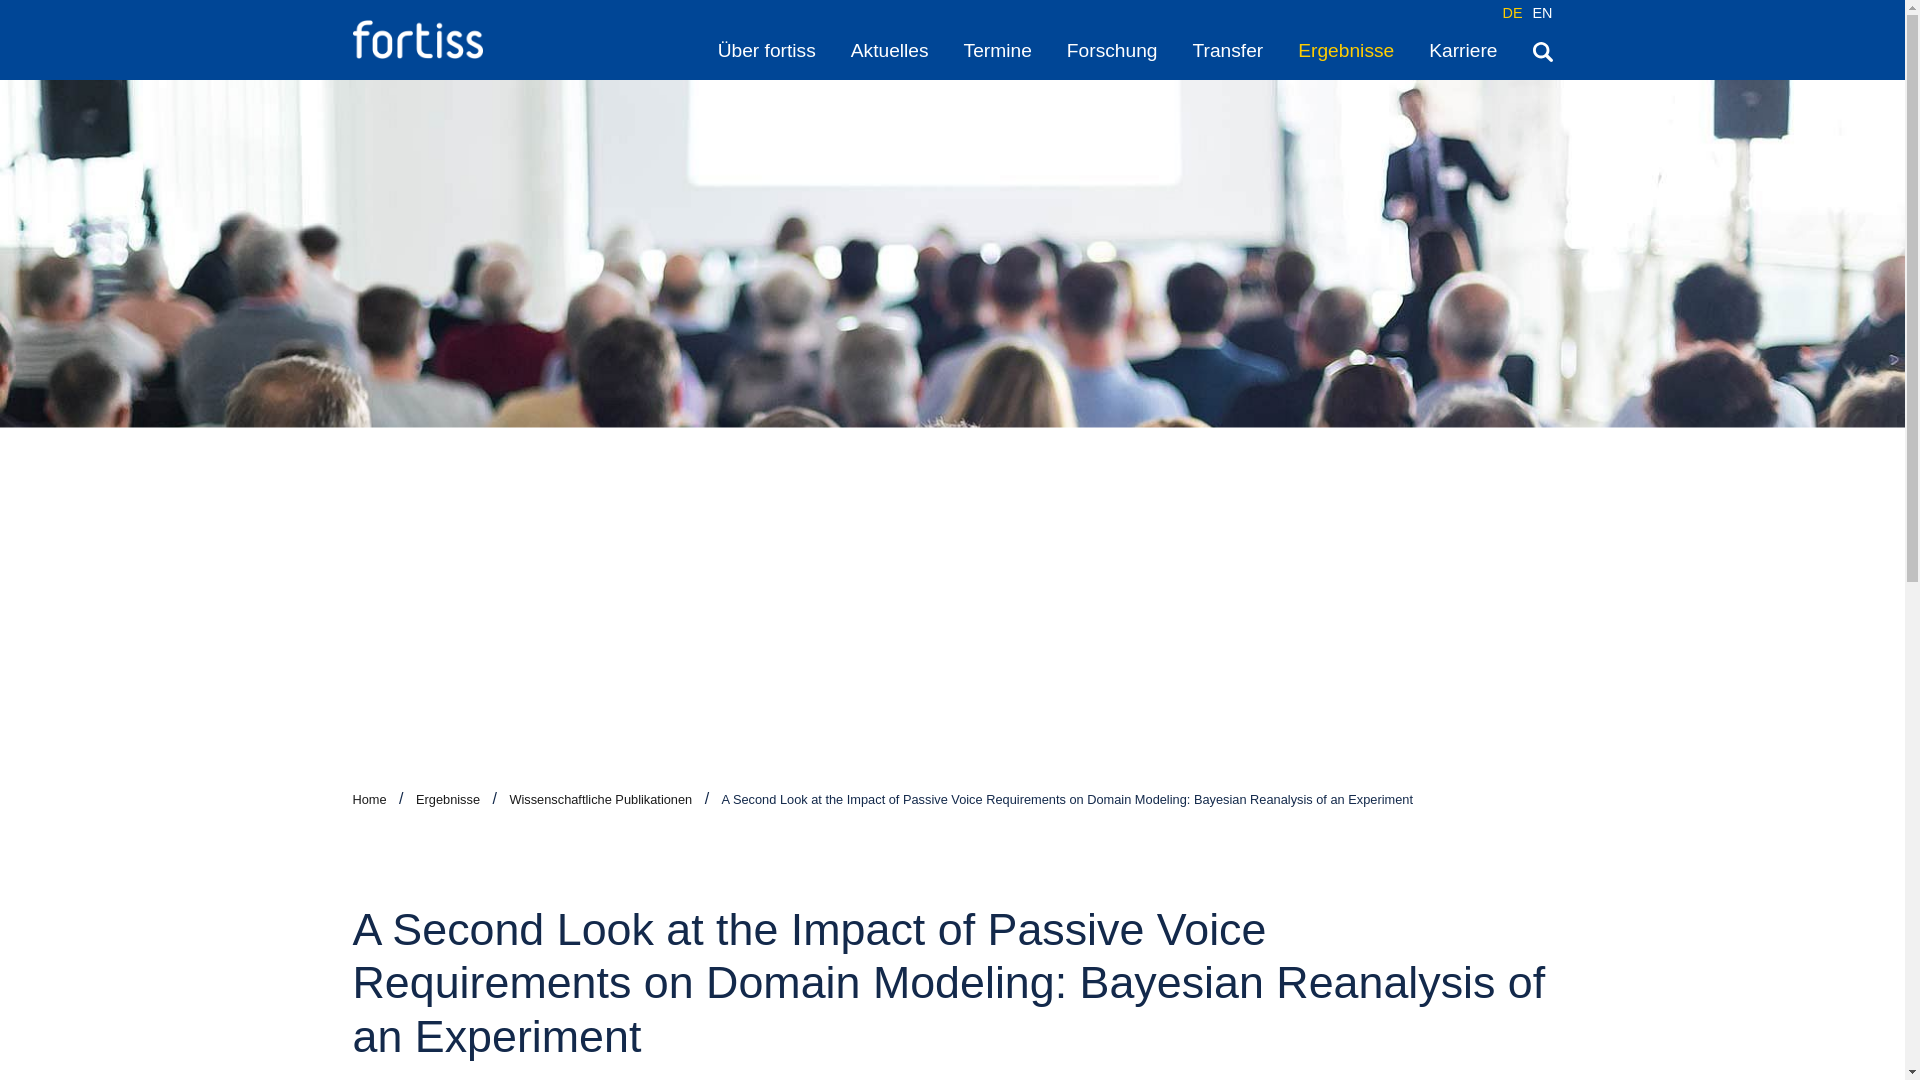 Image resolution: width=1920 pixels, height=1080 pixels. What do you see at coordinates (1112, 50) in the screenshot?
I see `Forschung` at bounding box center [1112, 50].